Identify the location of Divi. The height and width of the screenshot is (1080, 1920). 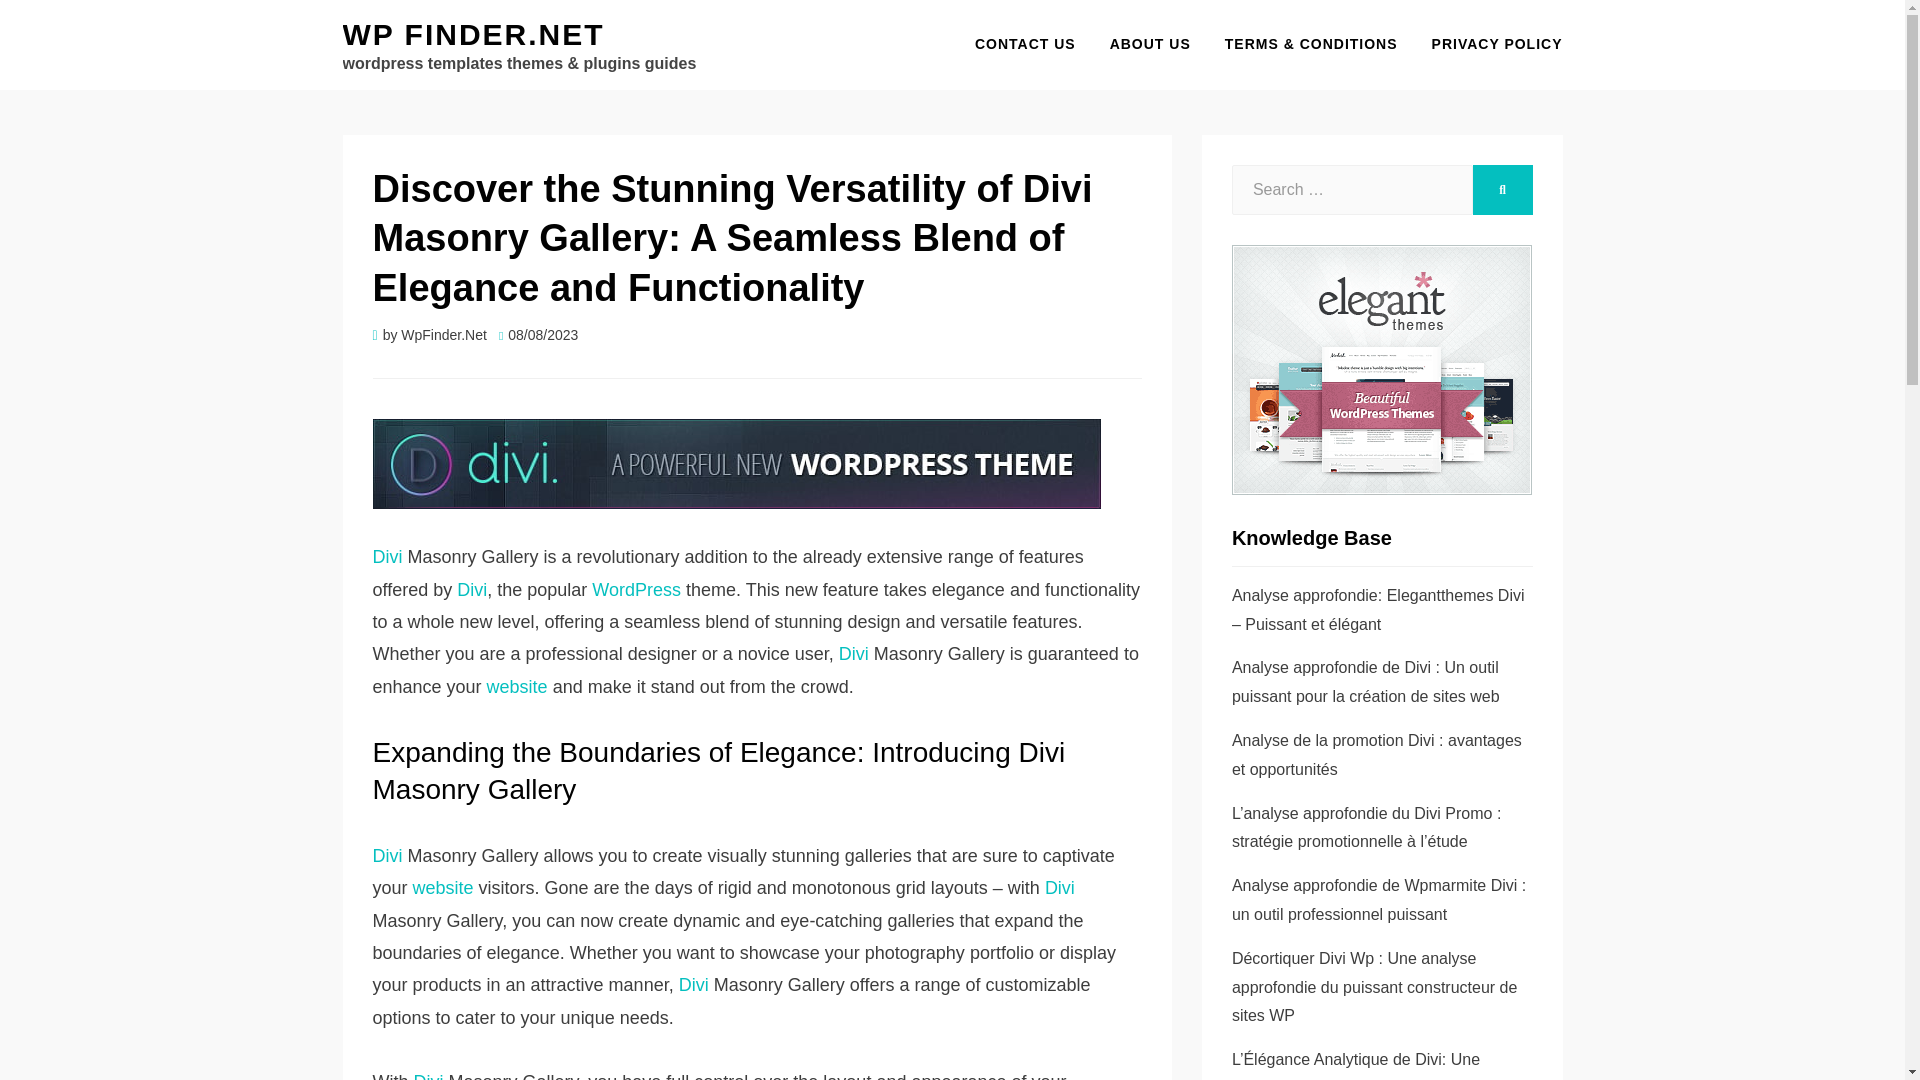
(386, 856).